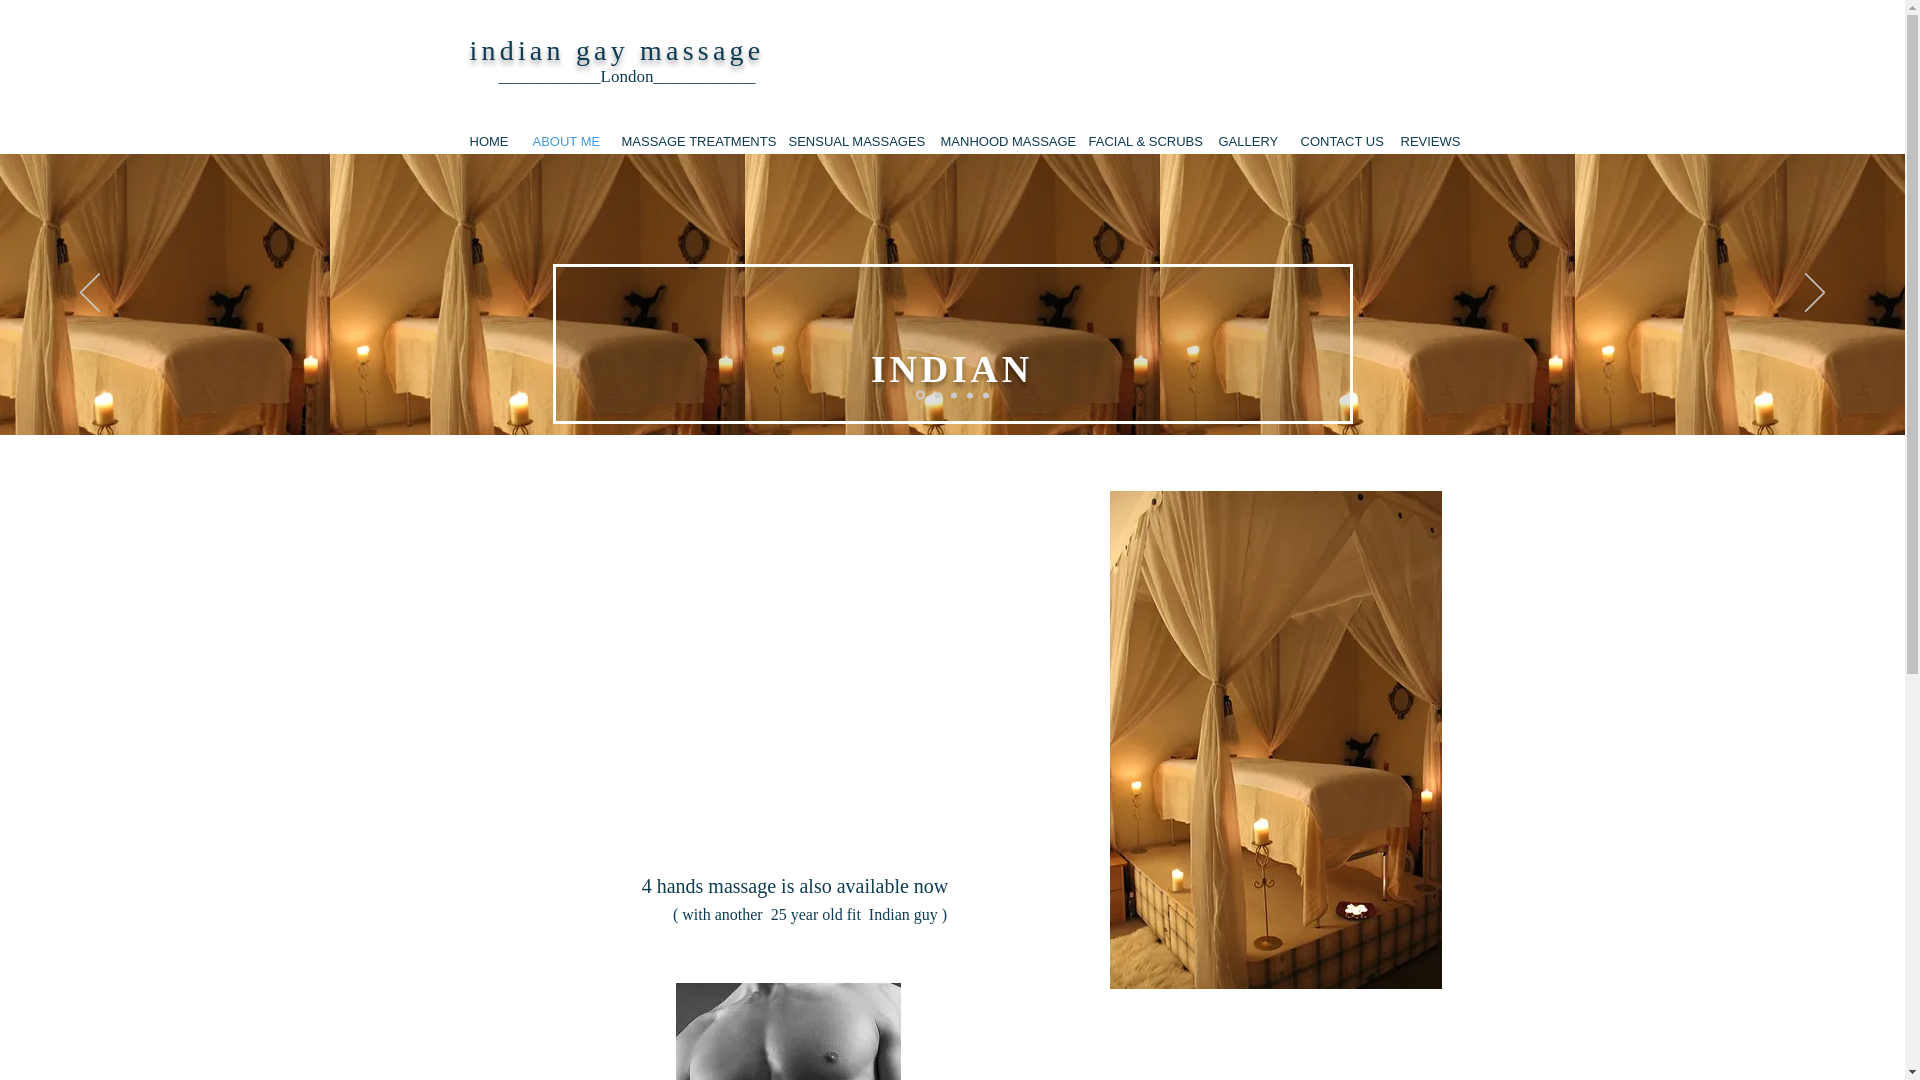 This screenshot has width=1920, height=1080. Describe the element at coordinates (1426, 142) in the screenshot. I see `REVIEWS` at that location.